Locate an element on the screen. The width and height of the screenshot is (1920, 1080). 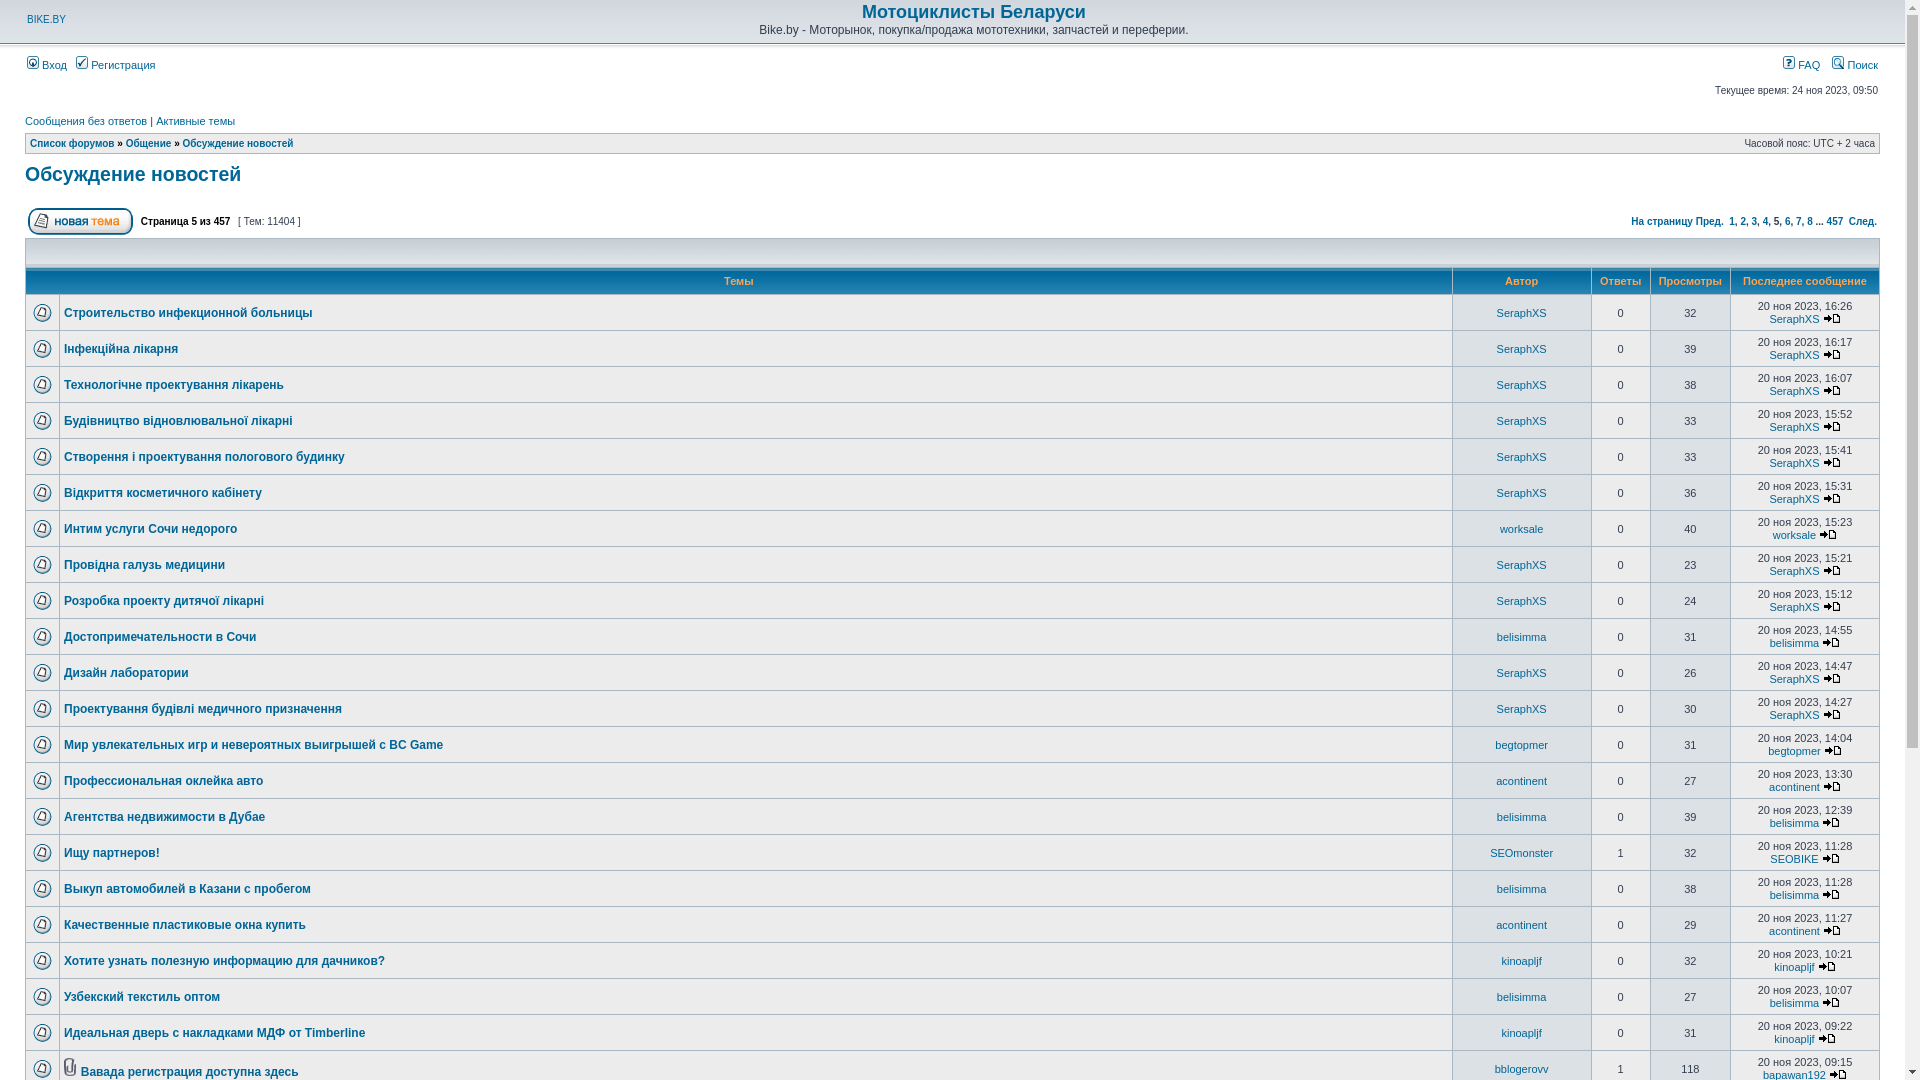
SeraphXS is located at coordinates (1522, 384).